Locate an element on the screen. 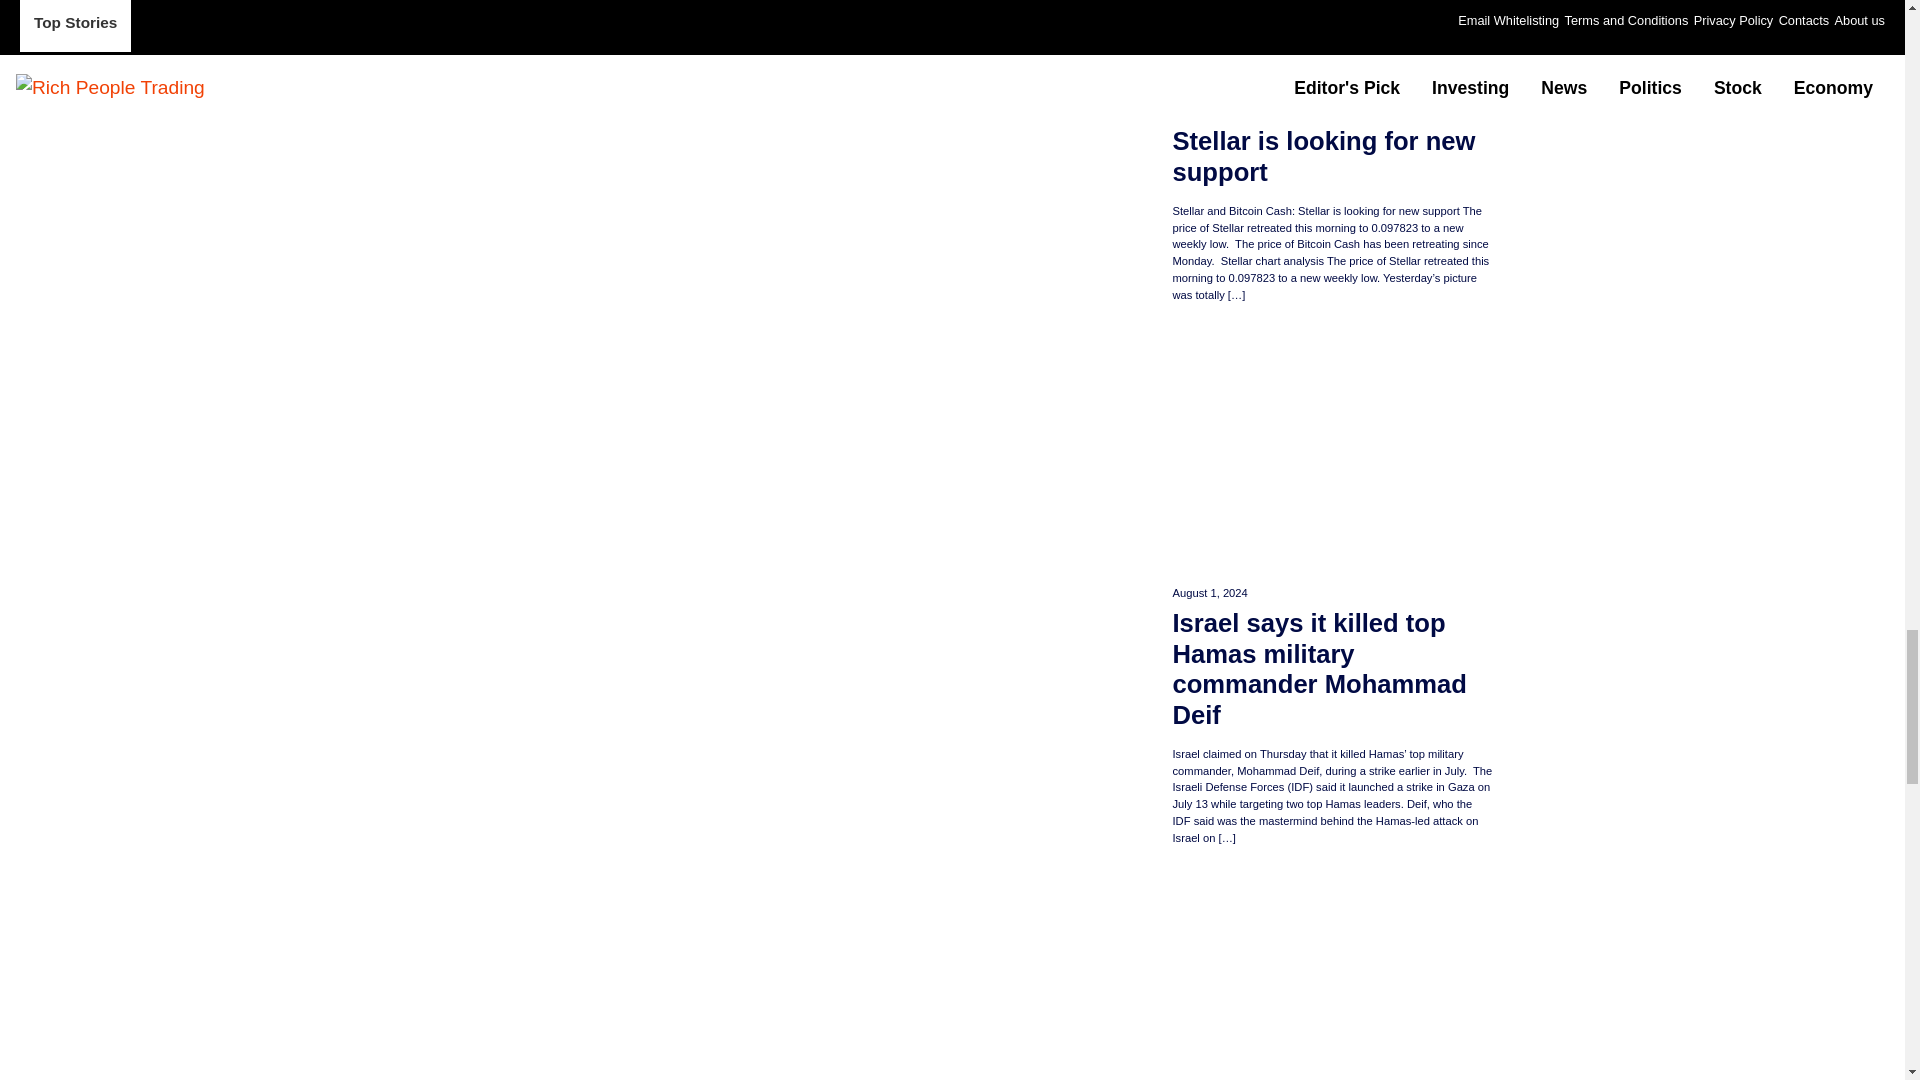  Stellar and Bitcoin Cash: Stellar is looking for new support is located at coordinates (1331, 142).